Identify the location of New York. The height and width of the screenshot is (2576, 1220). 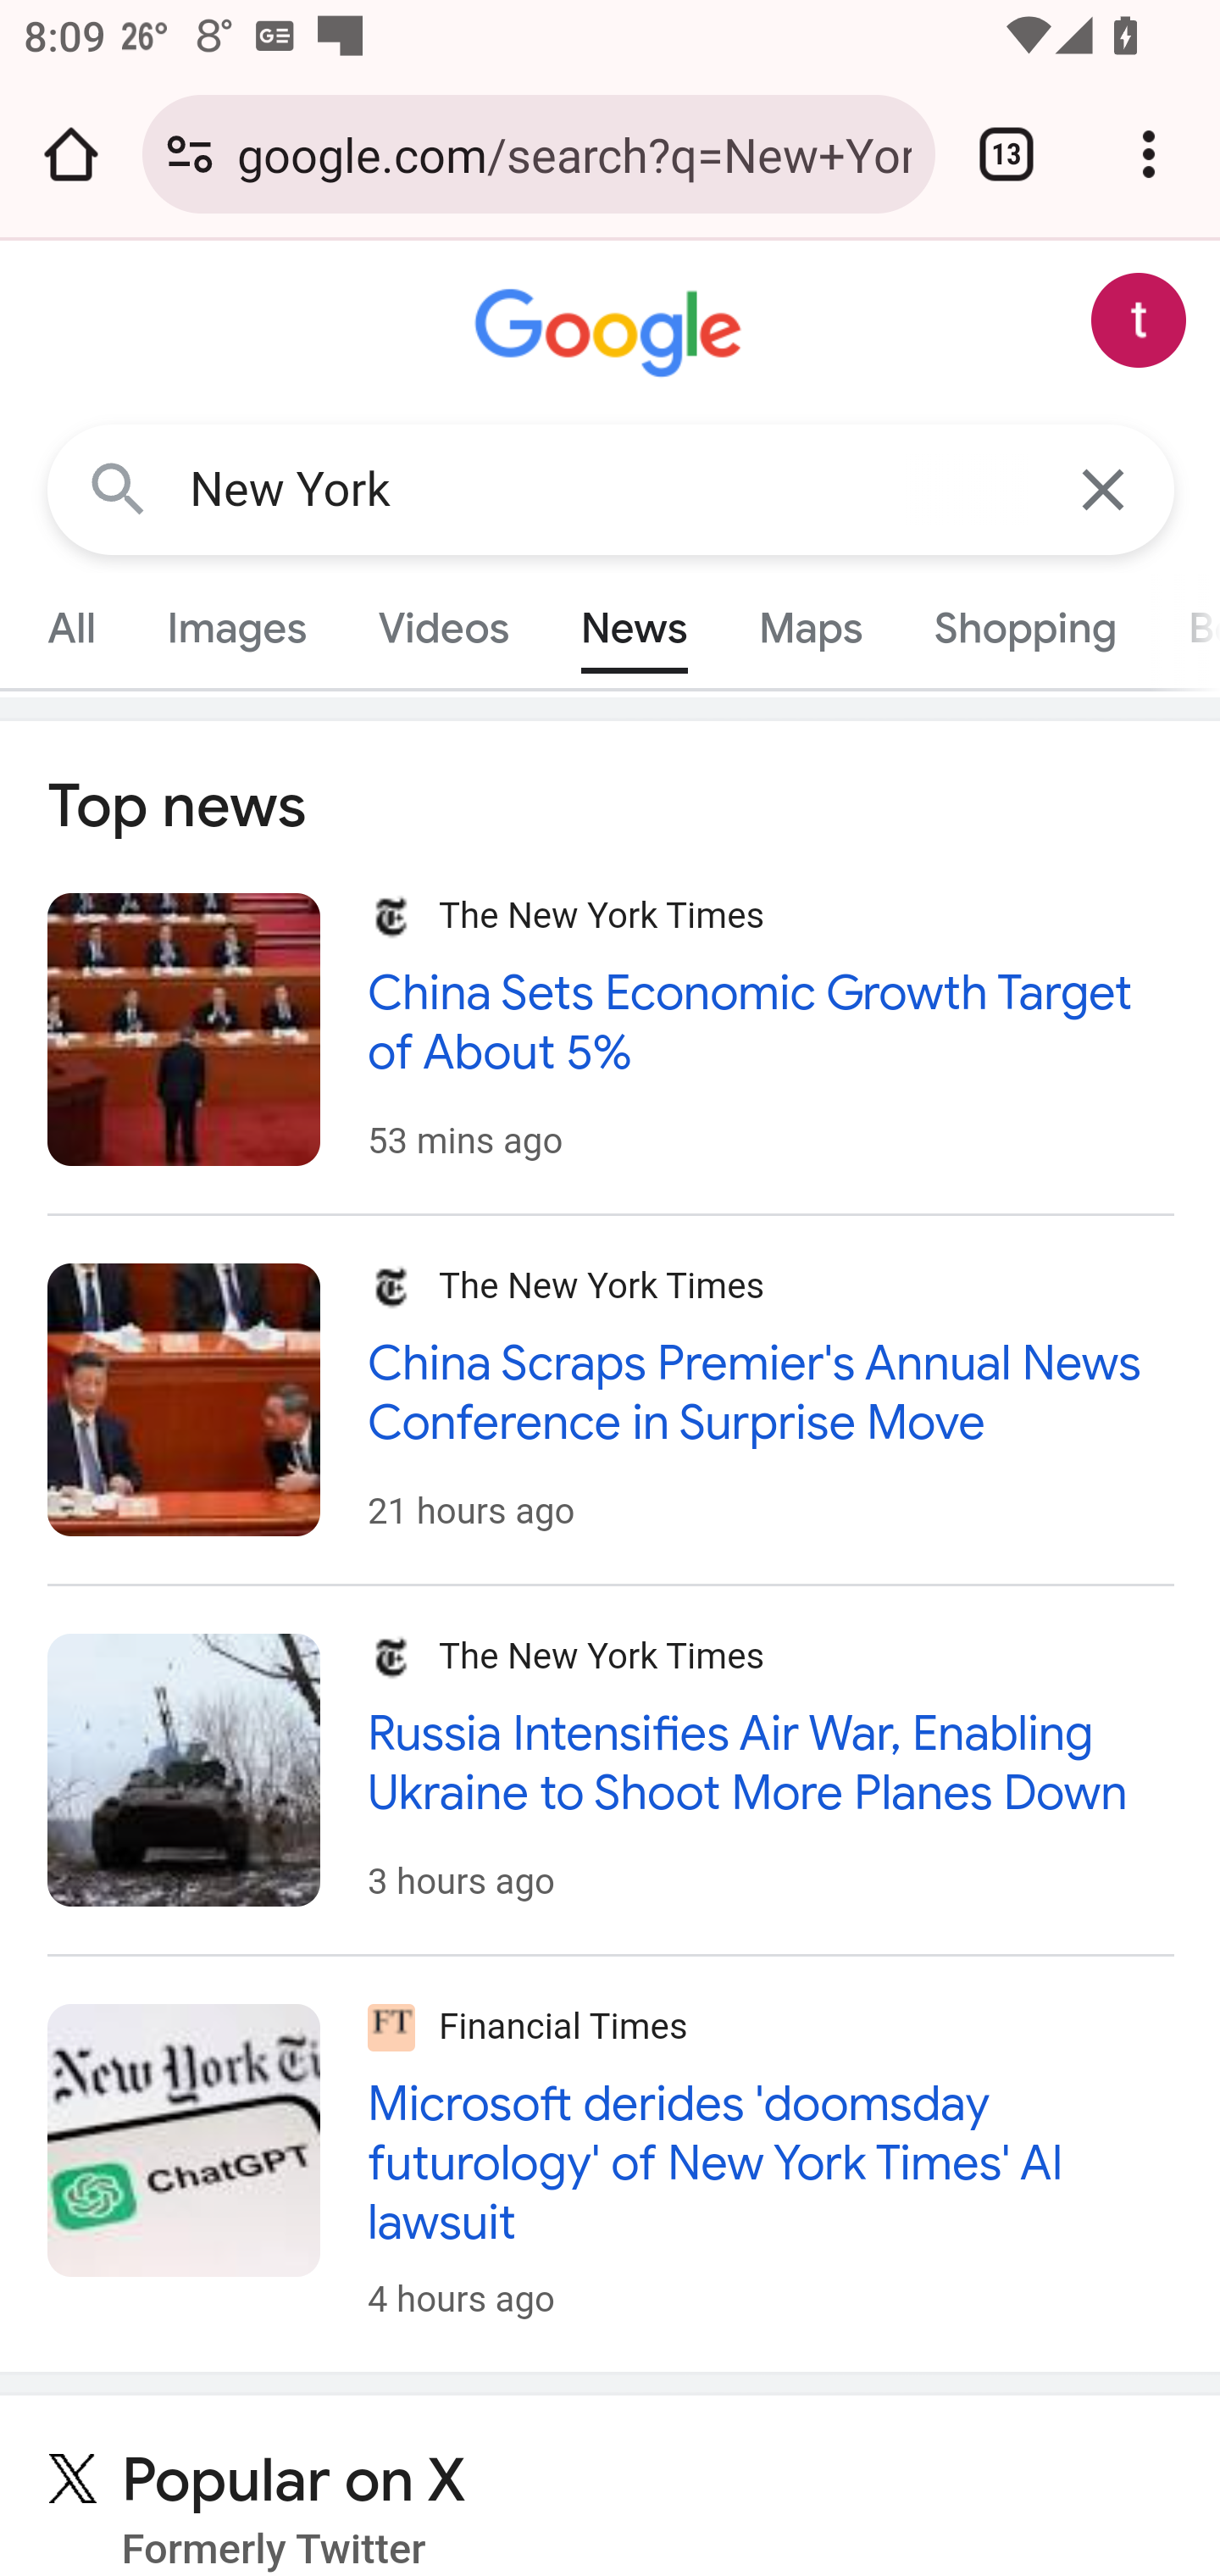
(612, 490).